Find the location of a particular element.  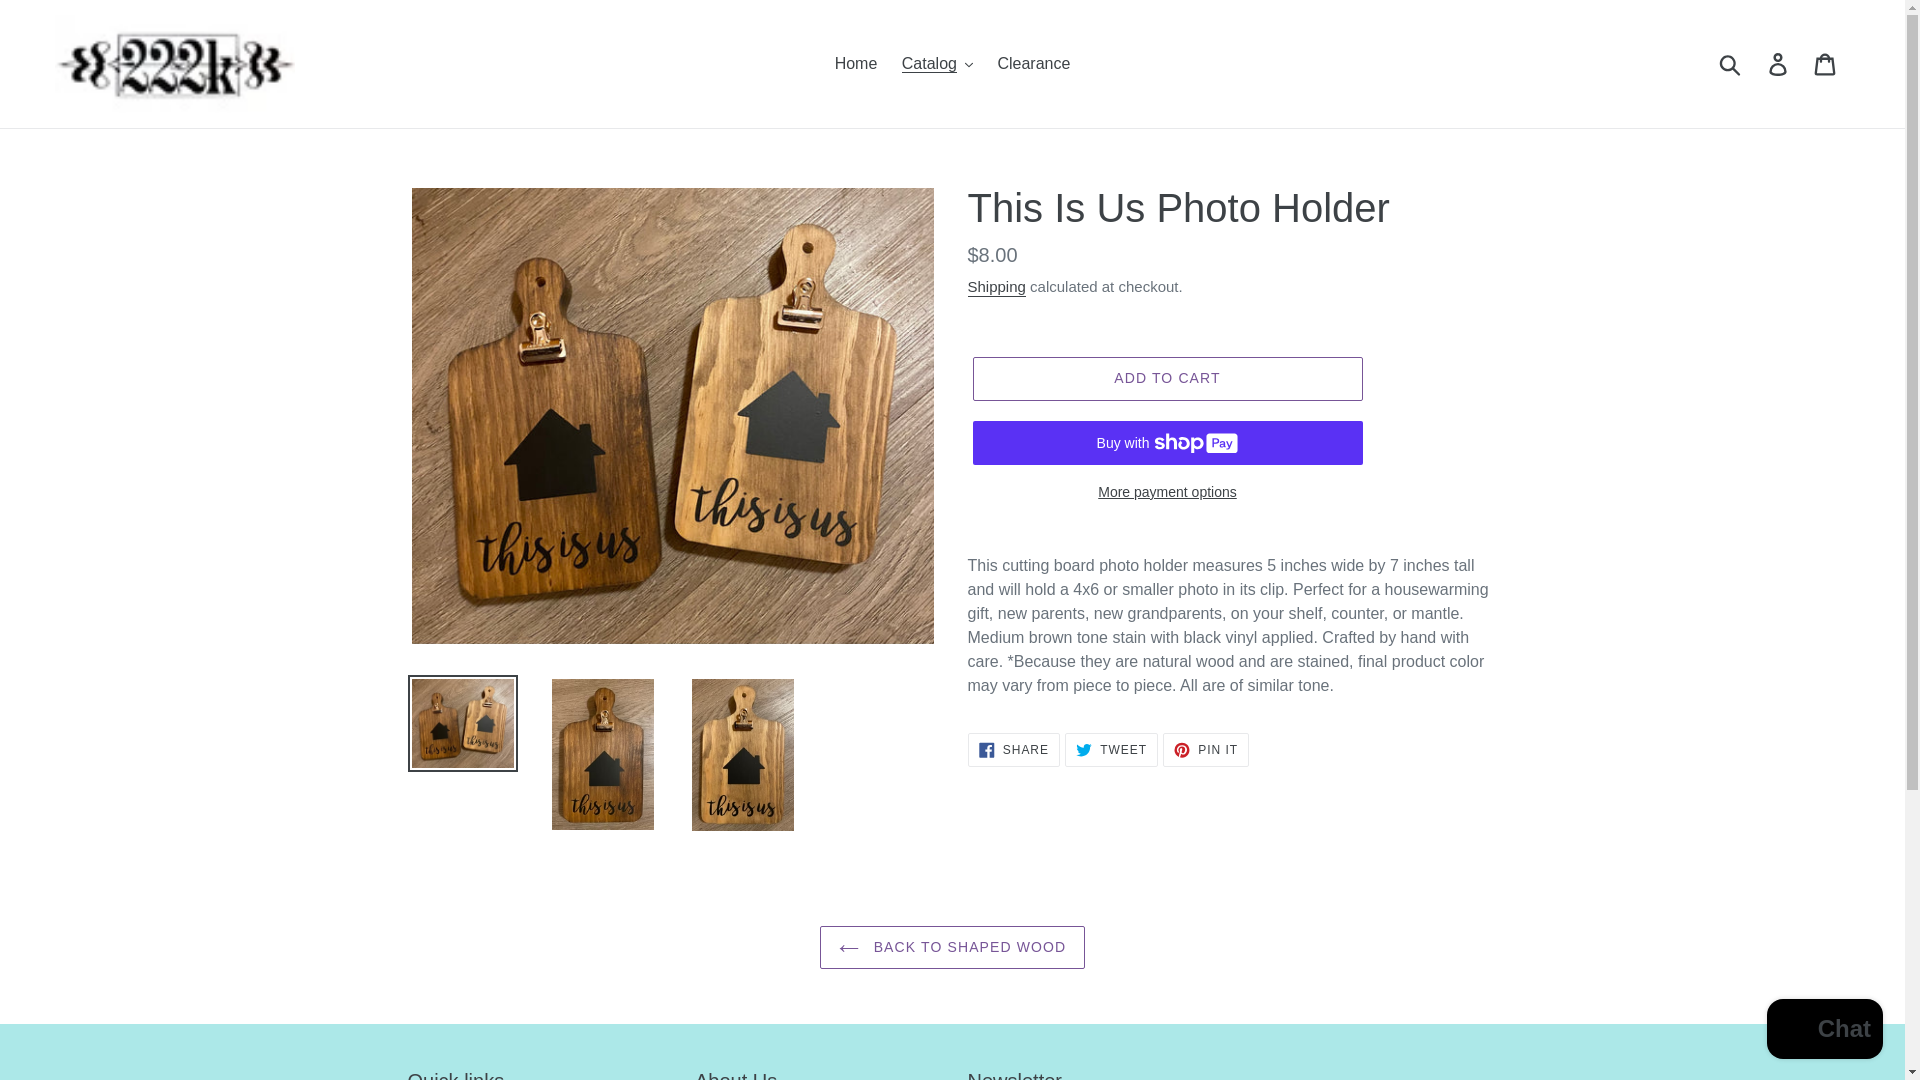

Shopify online store chat is located at coordinates (1824, 1031).